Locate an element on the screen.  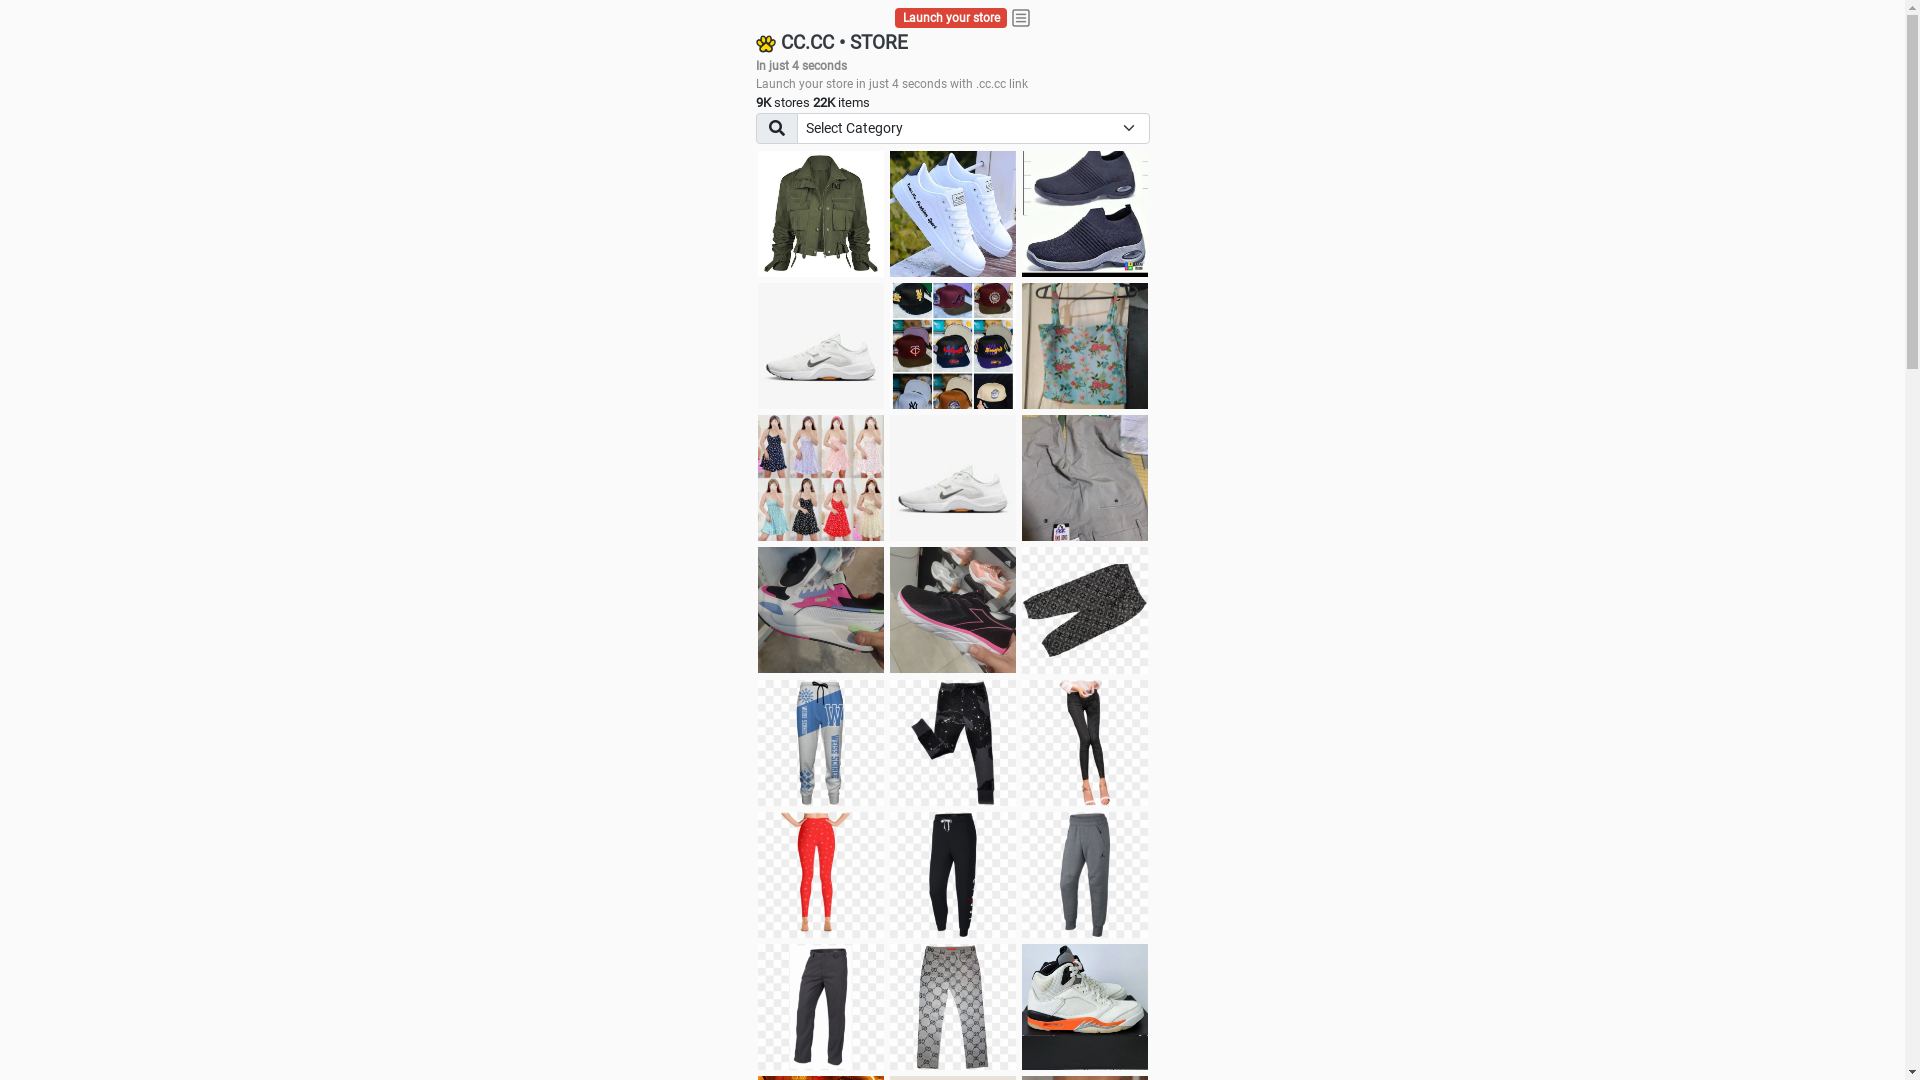
Pant is located at coordinates (953, 743).